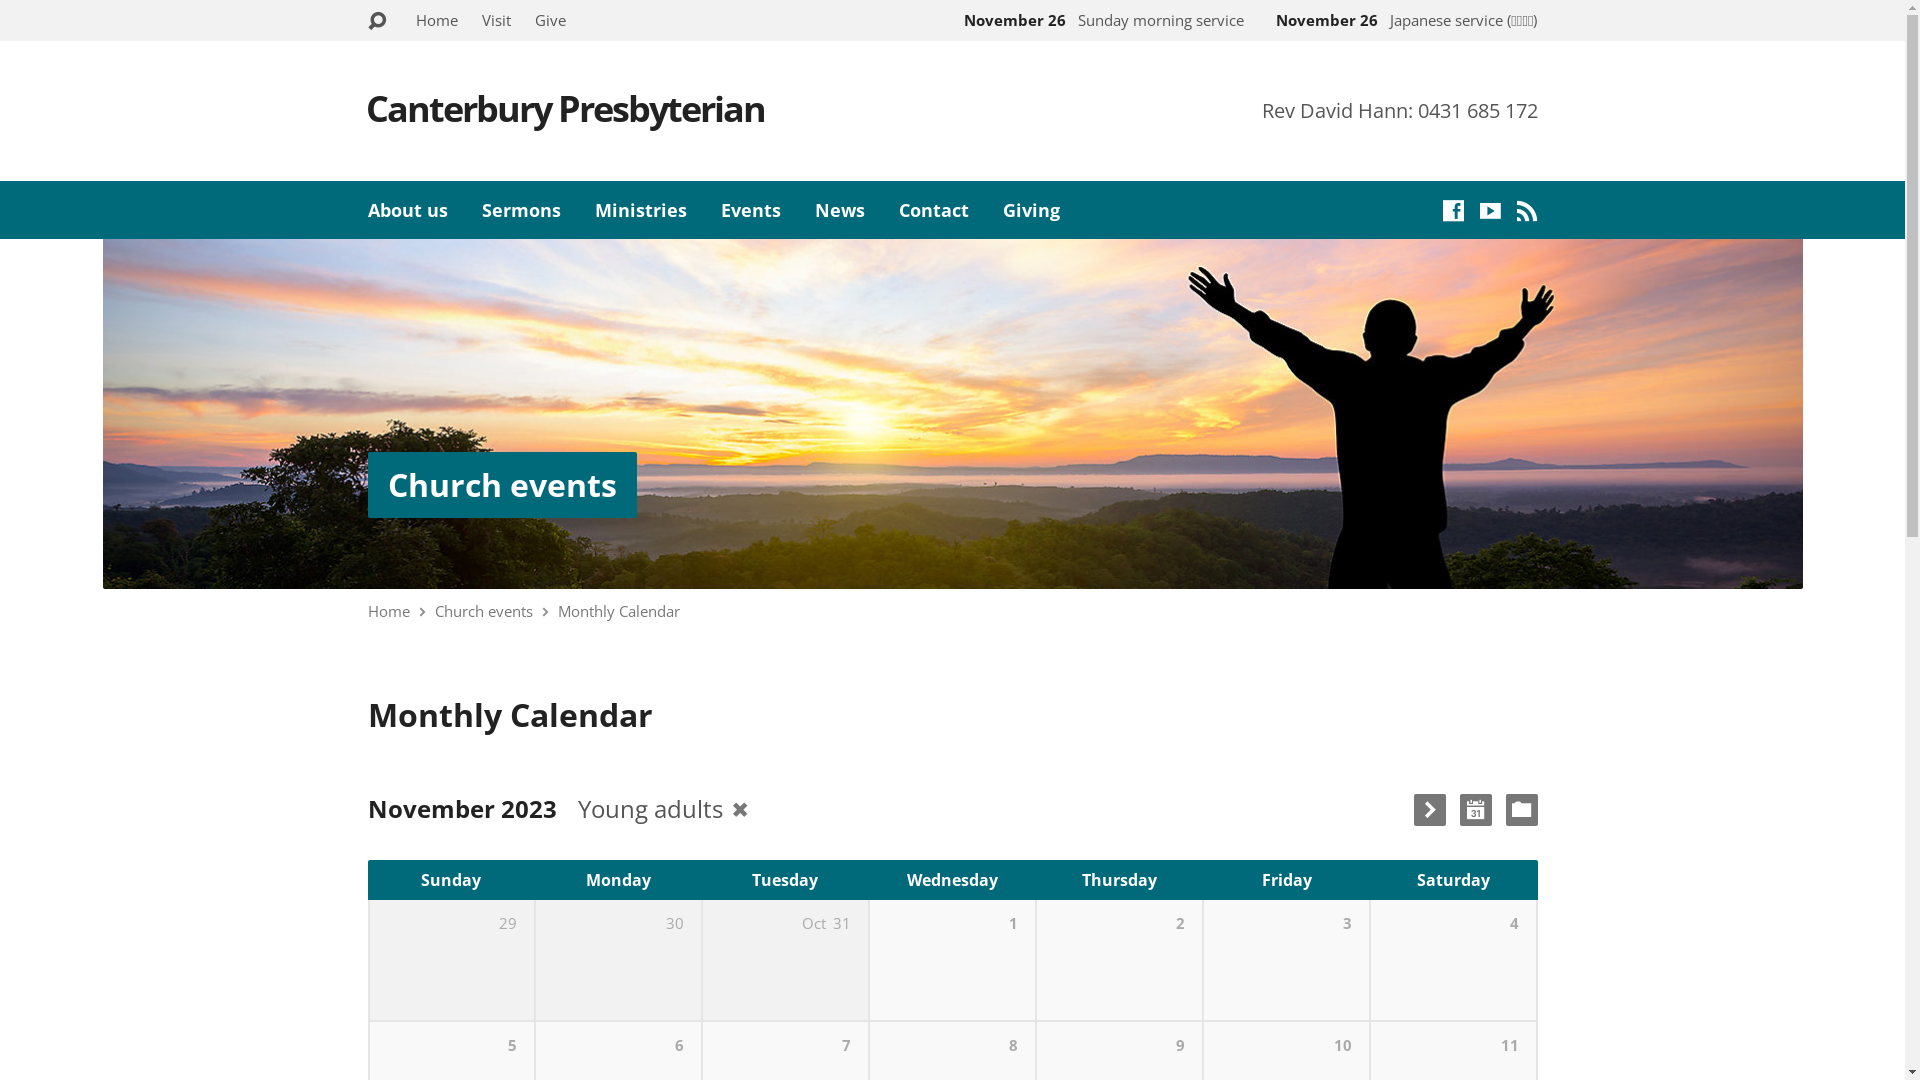  Describe the element at coordinates (550, 20) in the screenshot. I see `Give` at that location.